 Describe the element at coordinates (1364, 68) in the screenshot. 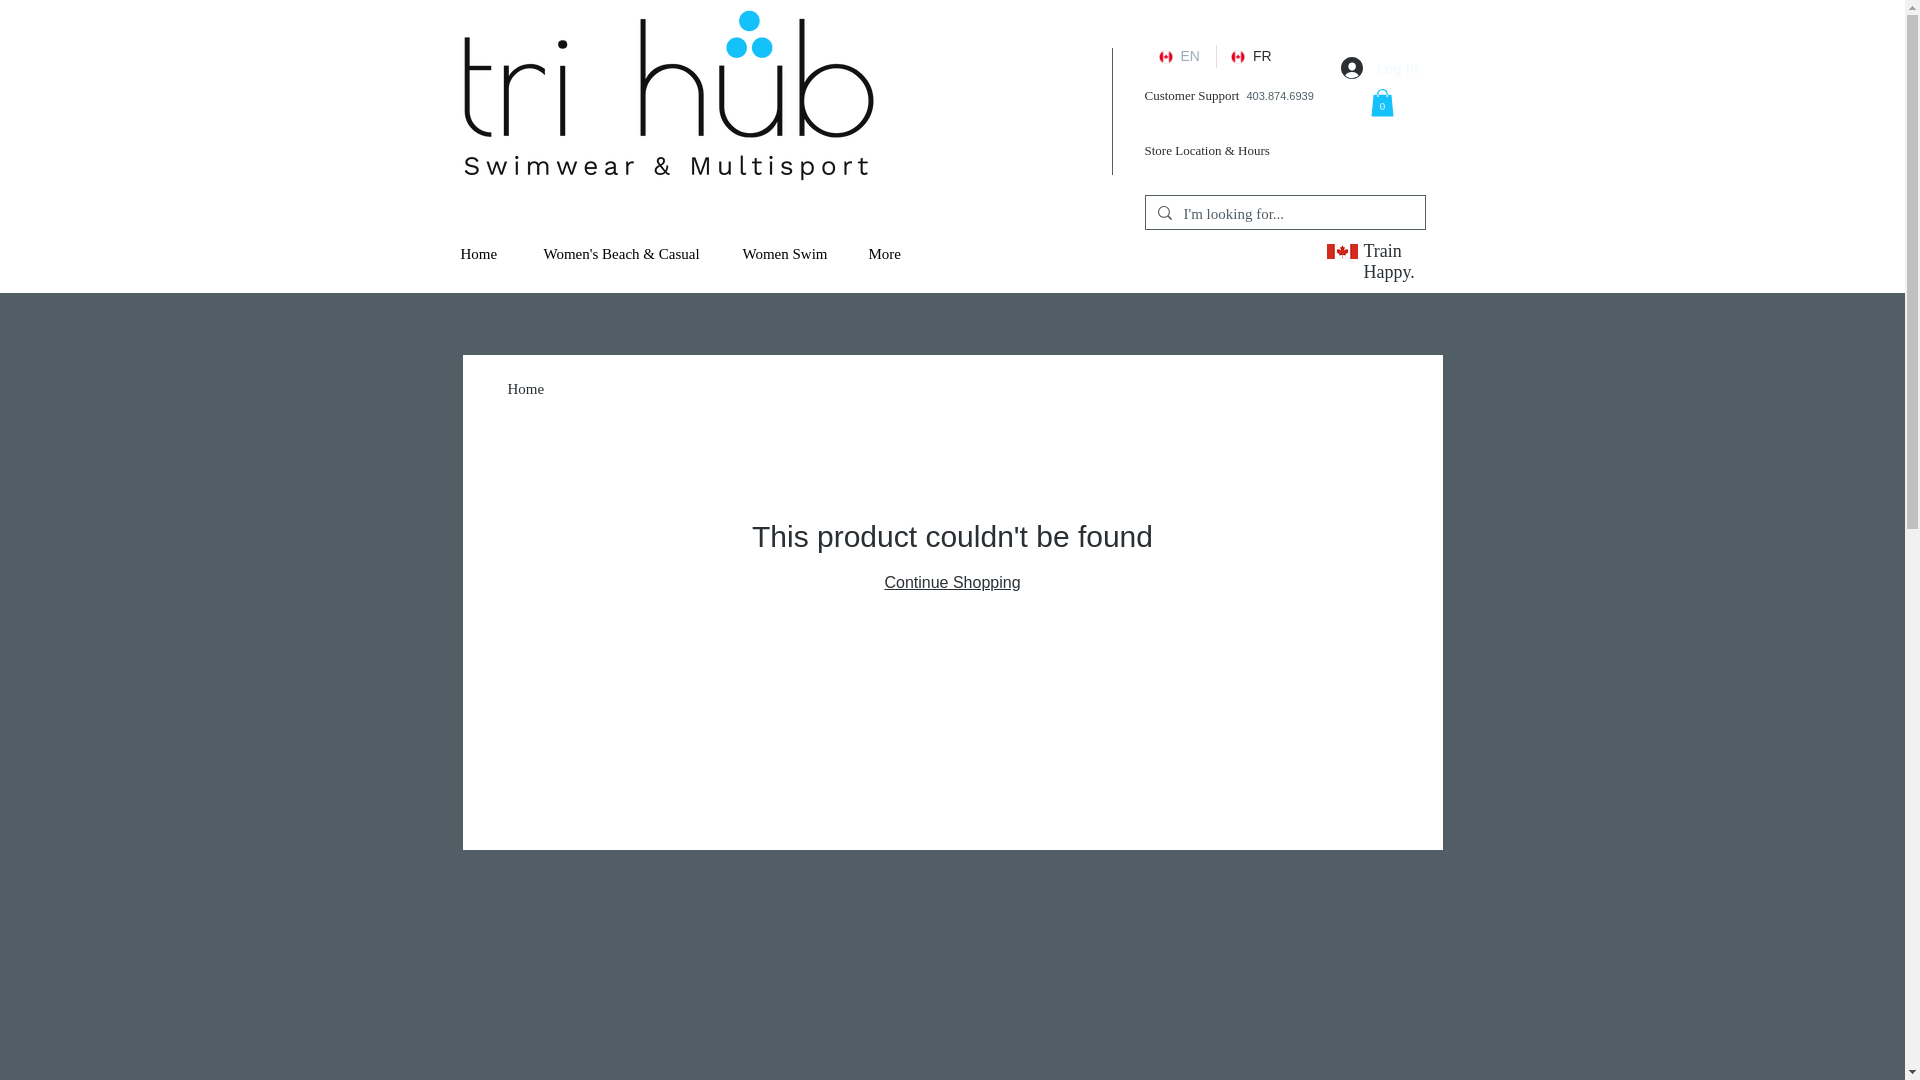

I see `Log In` at that location.